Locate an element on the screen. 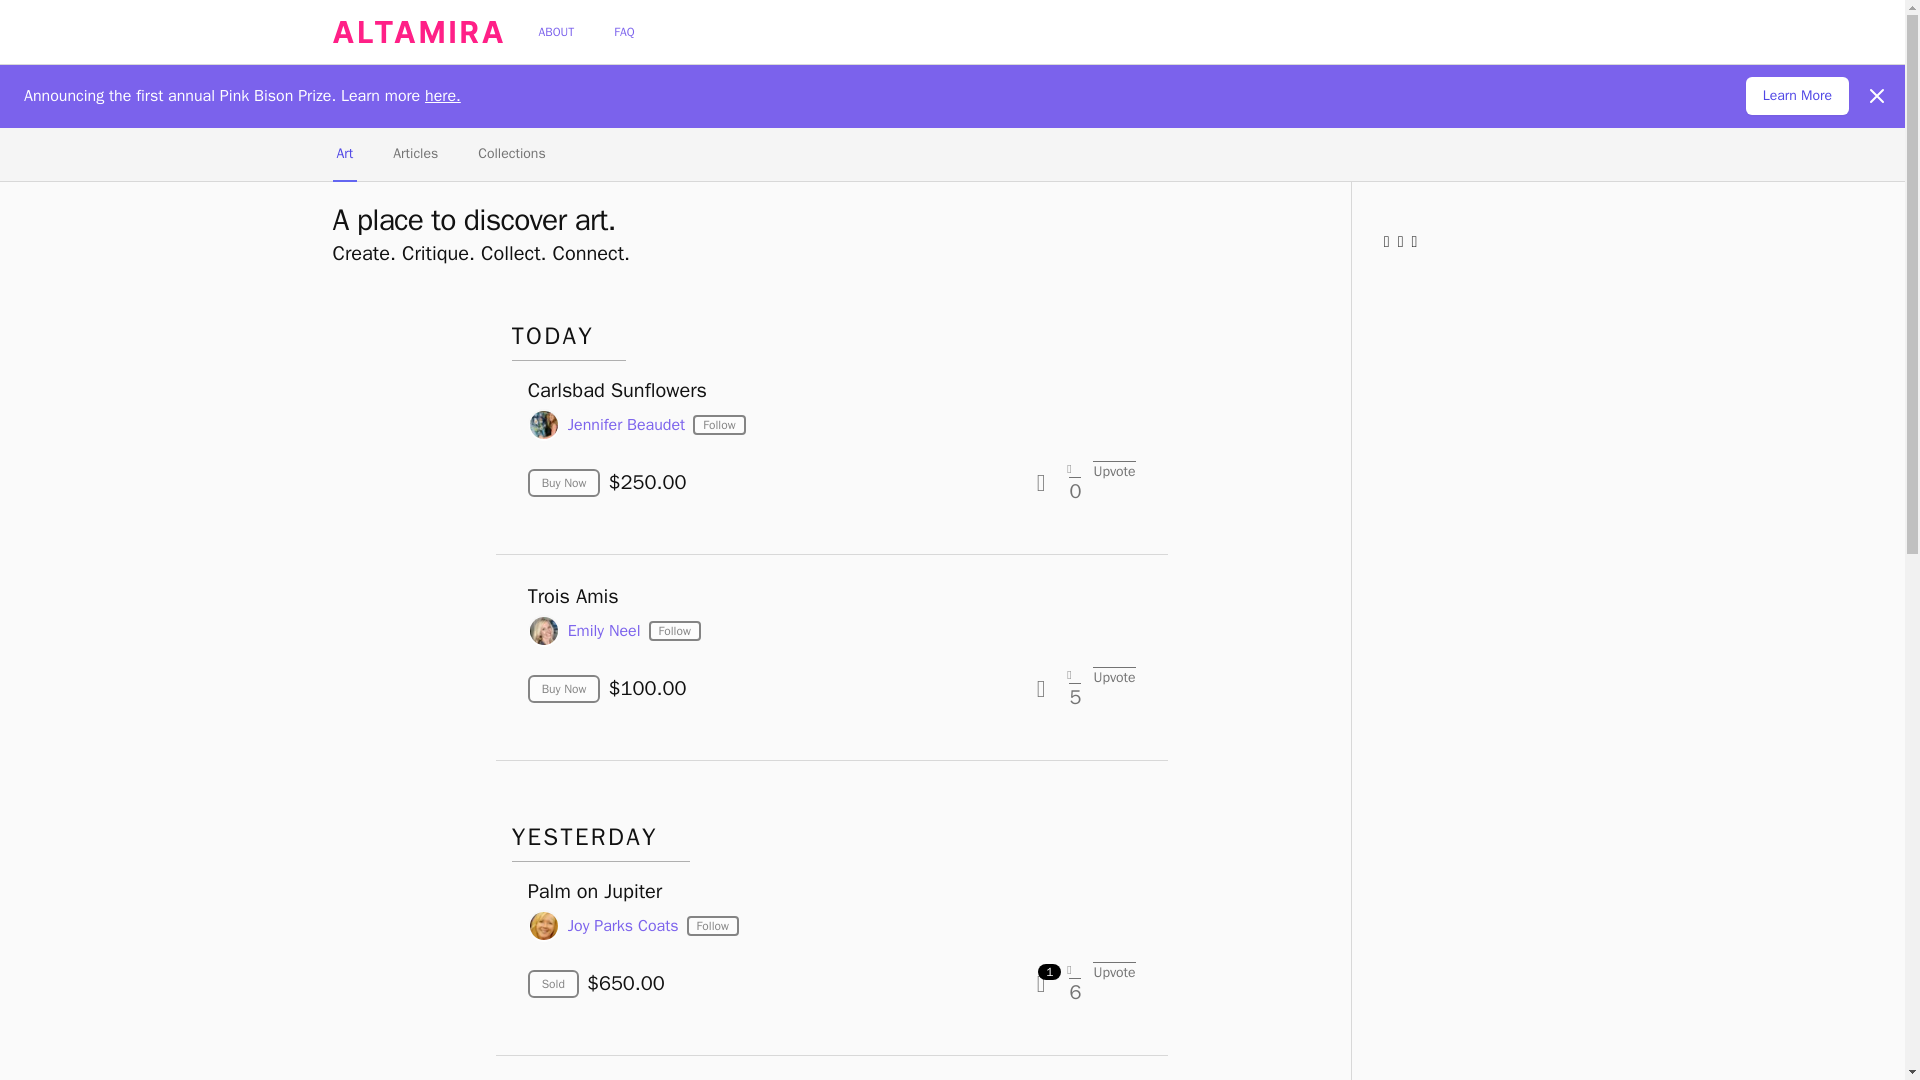 The height and width of the screenshot is (1080, 1920). ABOUT is located at coordinates (556, 31).